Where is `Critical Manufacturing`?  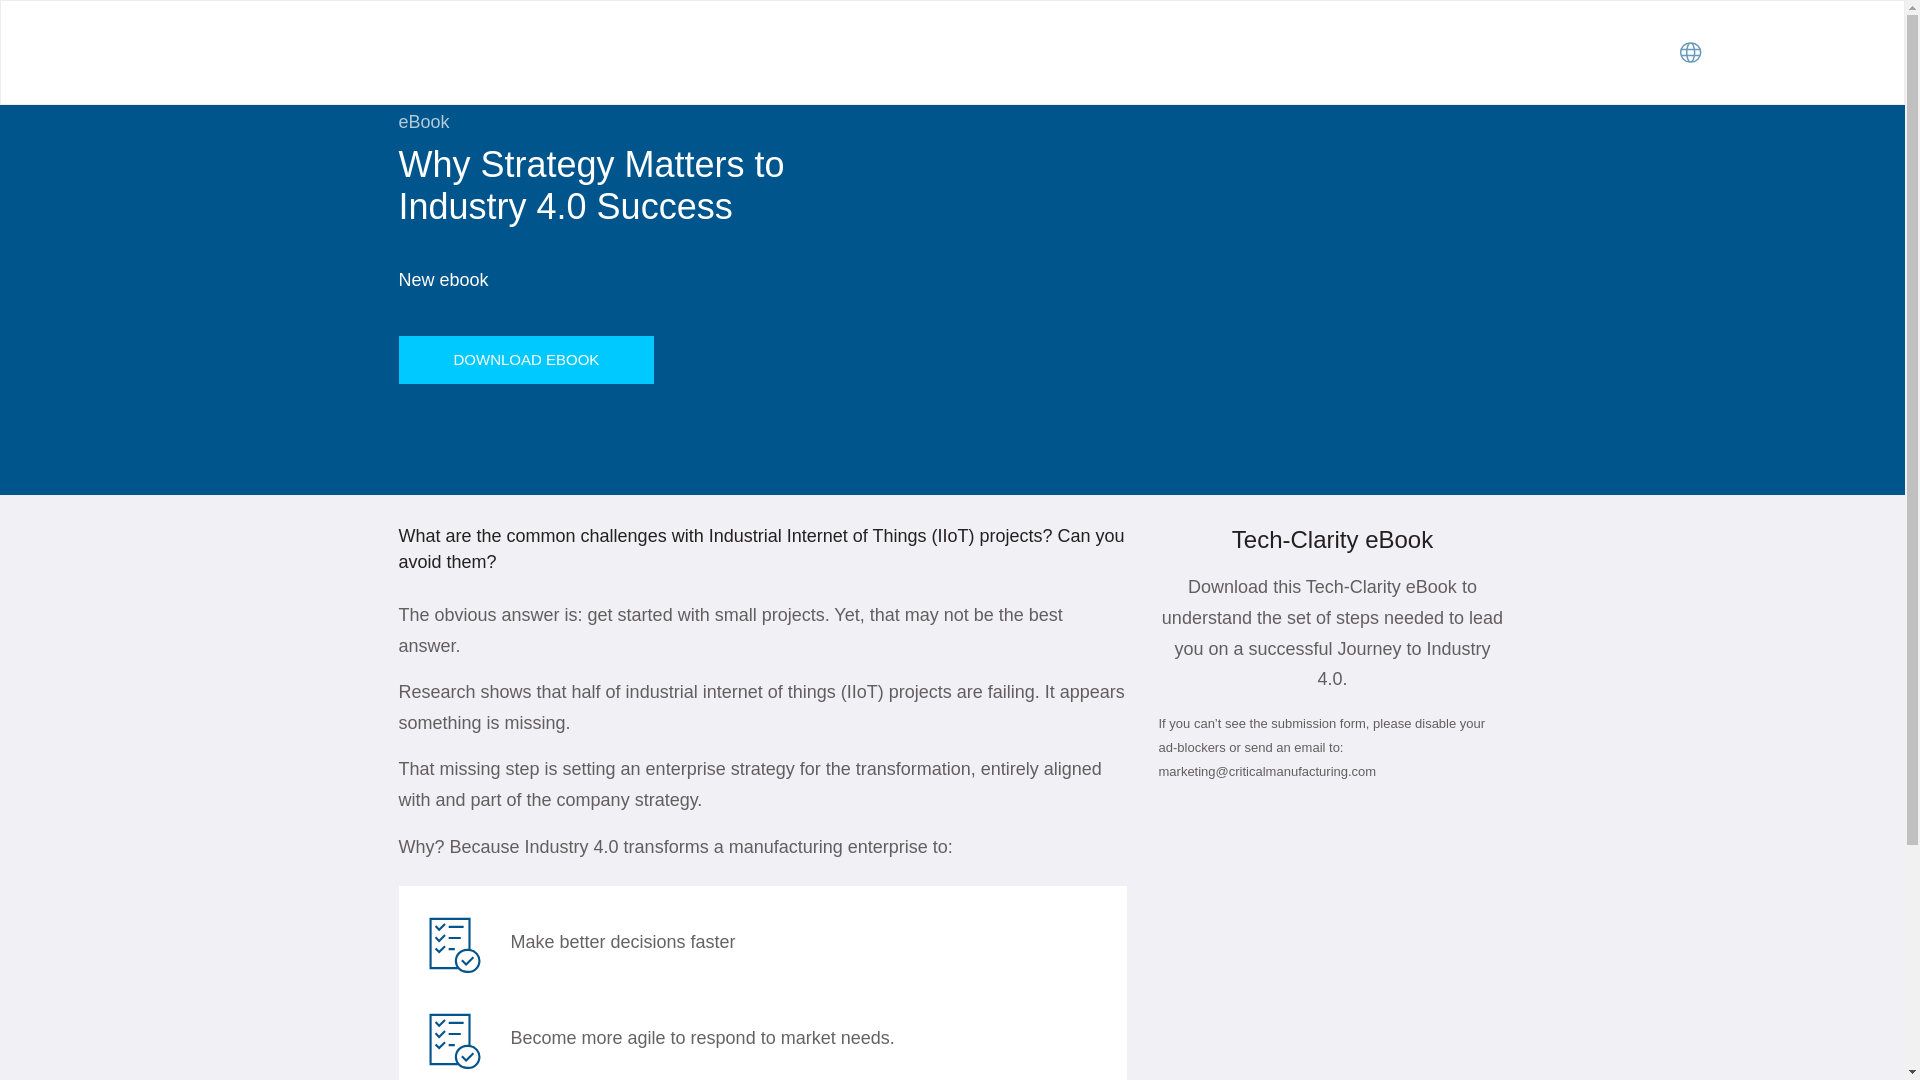 Critical Manufacturing is located at coordinates (279, 52).